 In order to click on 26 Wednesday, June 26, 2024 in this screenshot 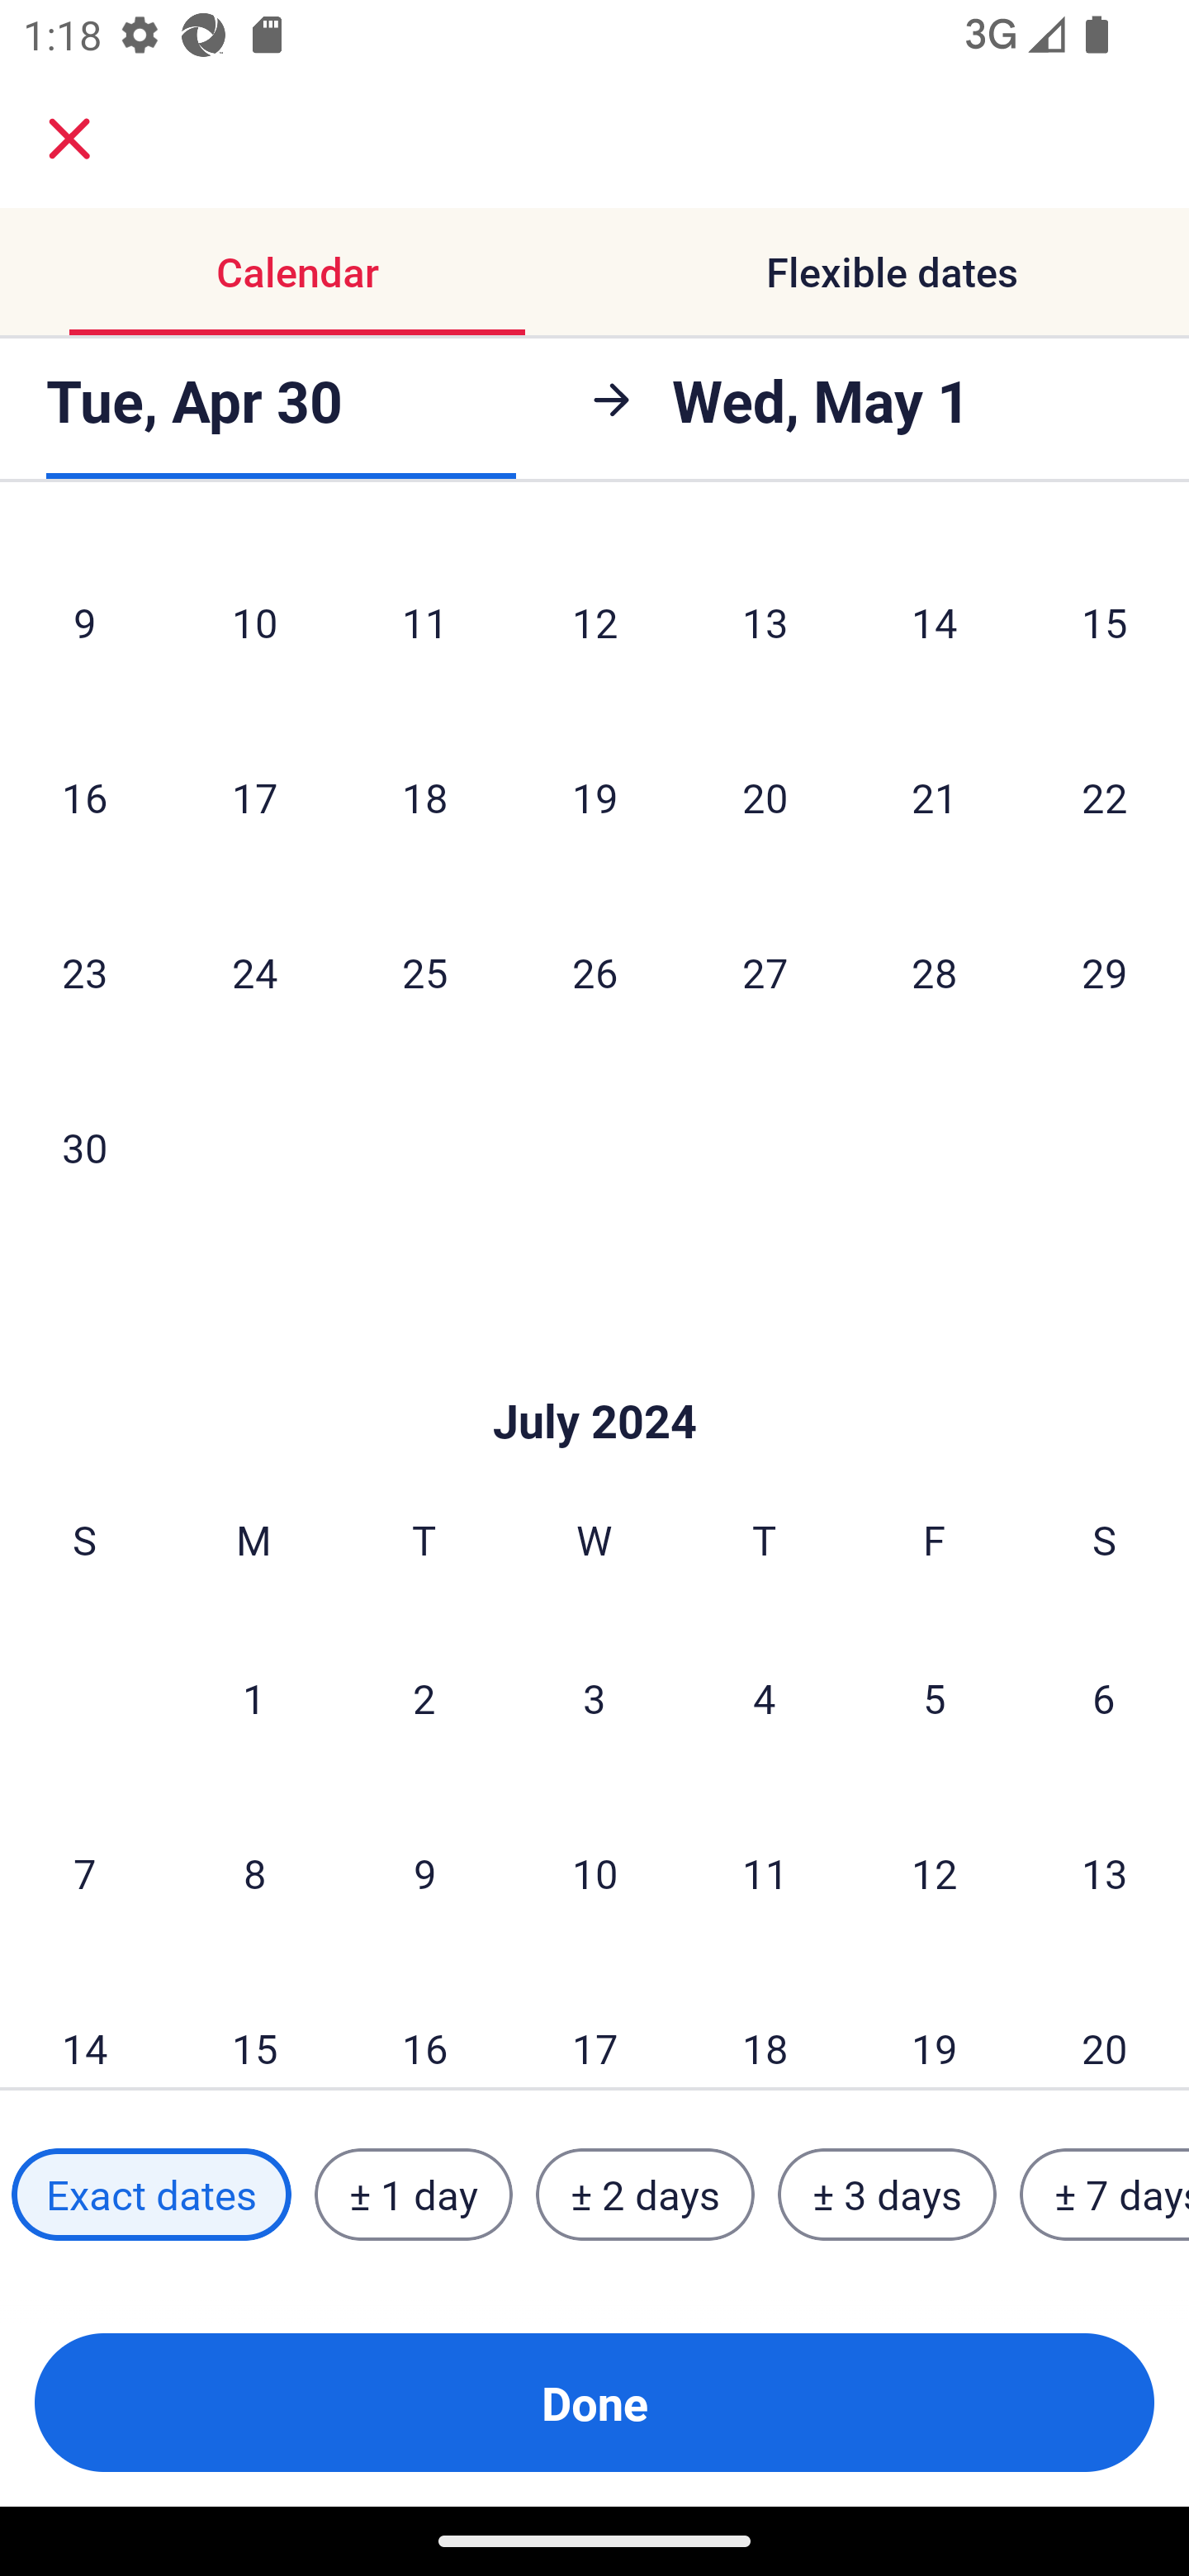, I will do `click(594, 973)`.